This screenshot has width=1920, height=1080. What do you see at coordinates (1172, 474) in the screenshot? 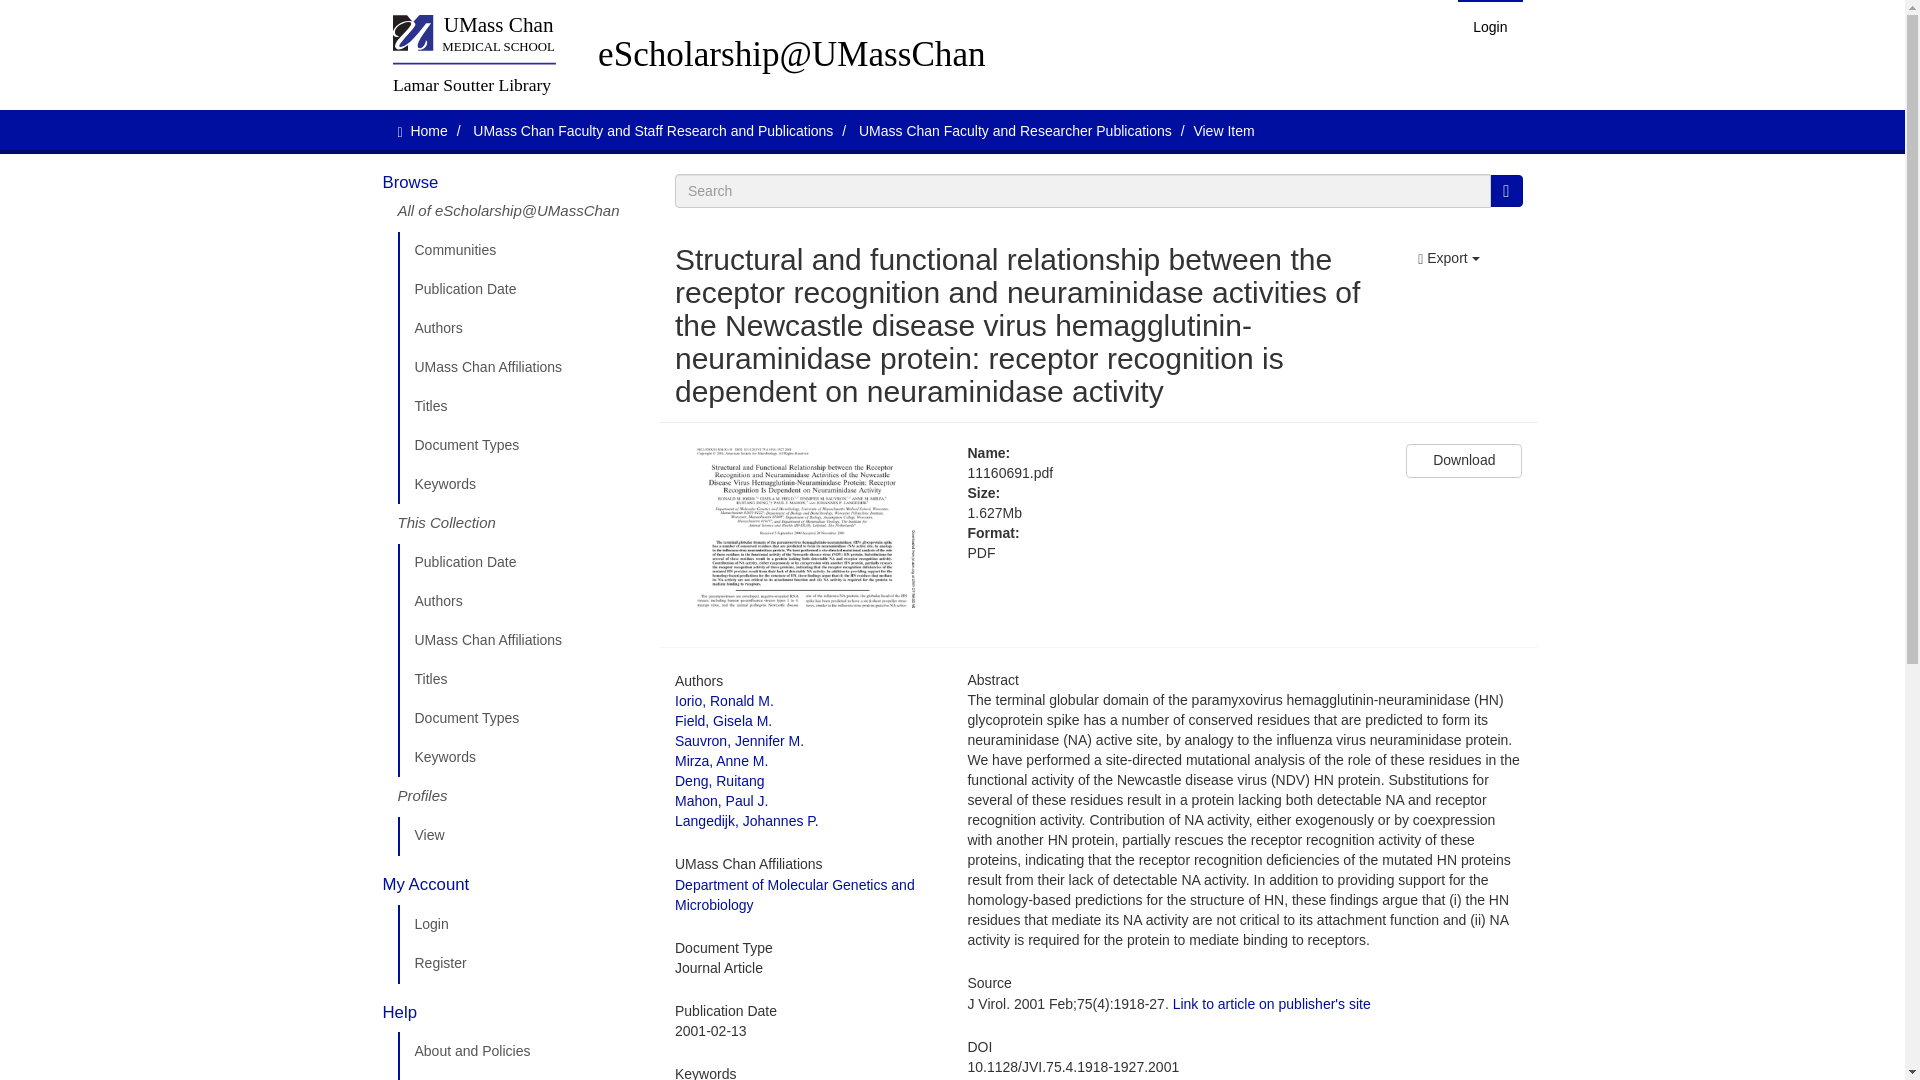
I see `11160691.pdf` at bounding box center [1172, 474].